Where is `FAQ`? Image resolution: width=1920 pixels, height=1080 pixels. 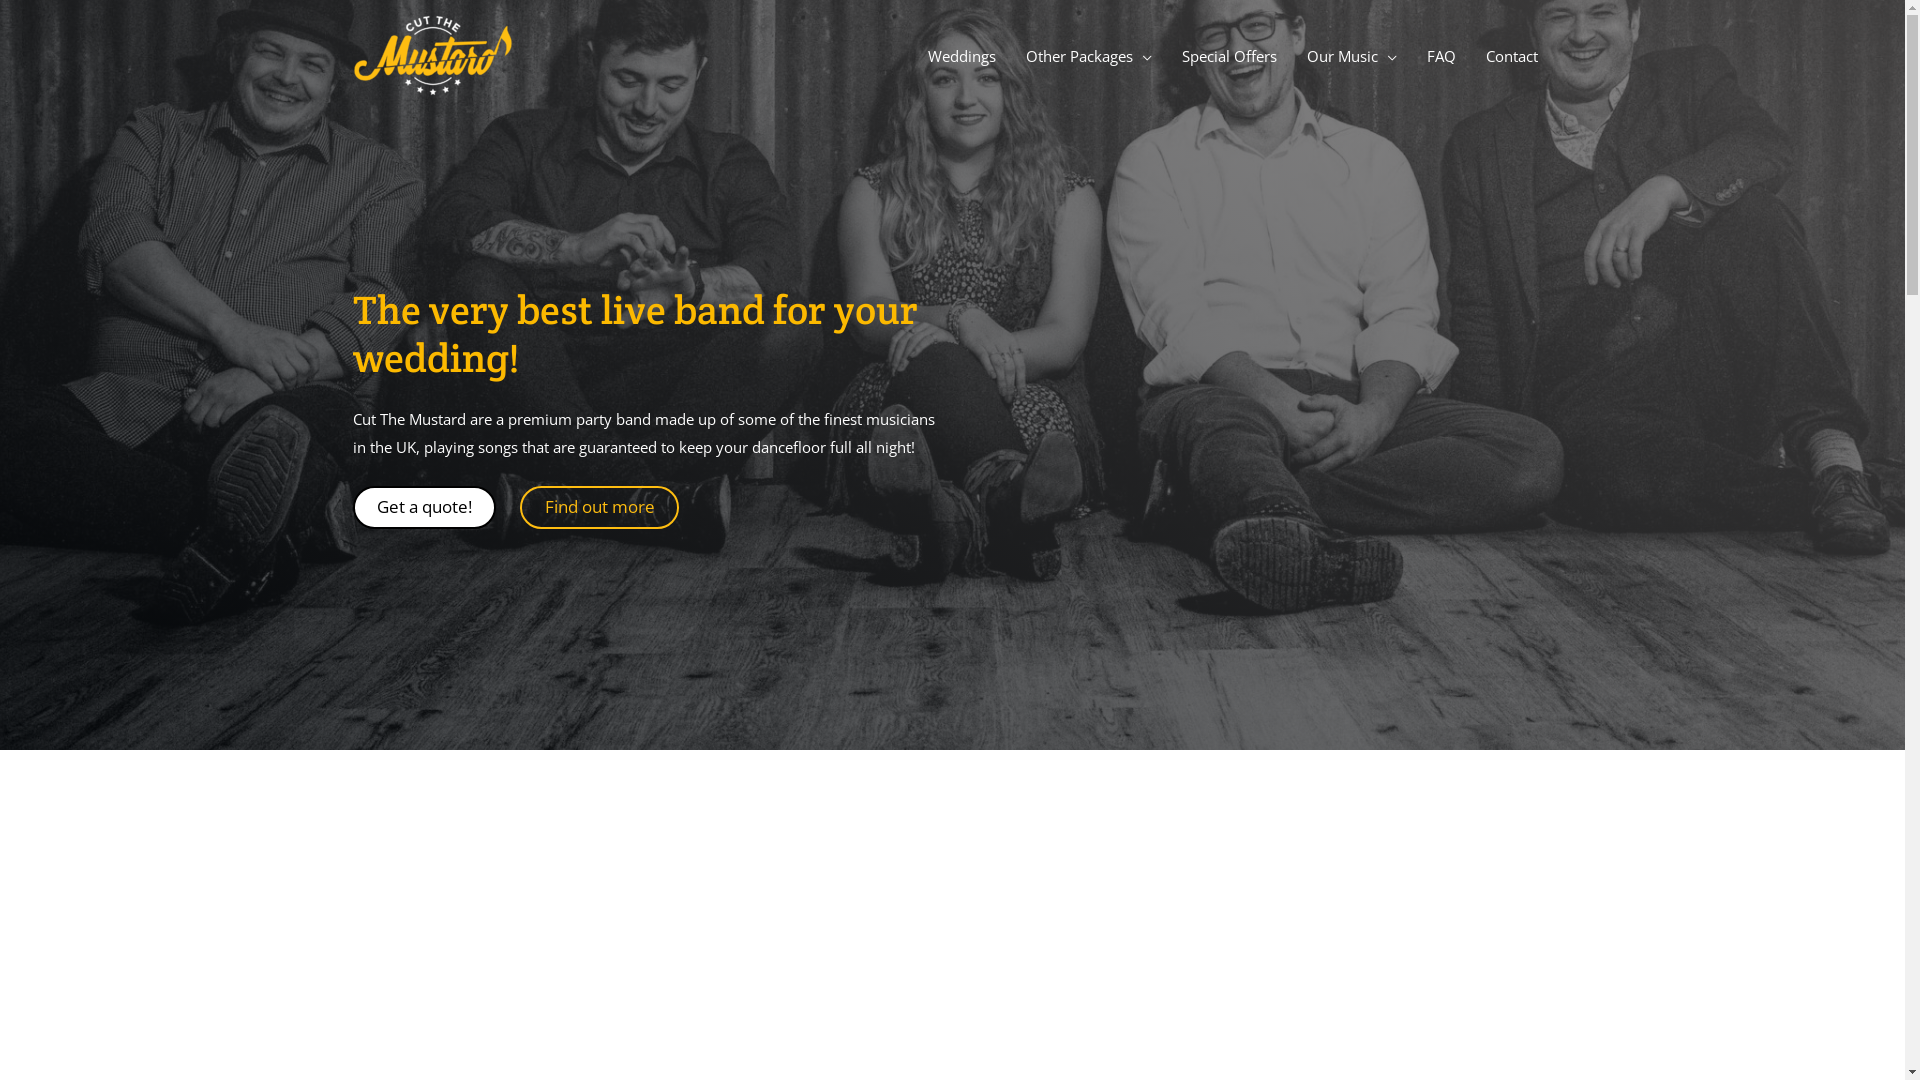 FAQ is located at coordinates (1442, 55).